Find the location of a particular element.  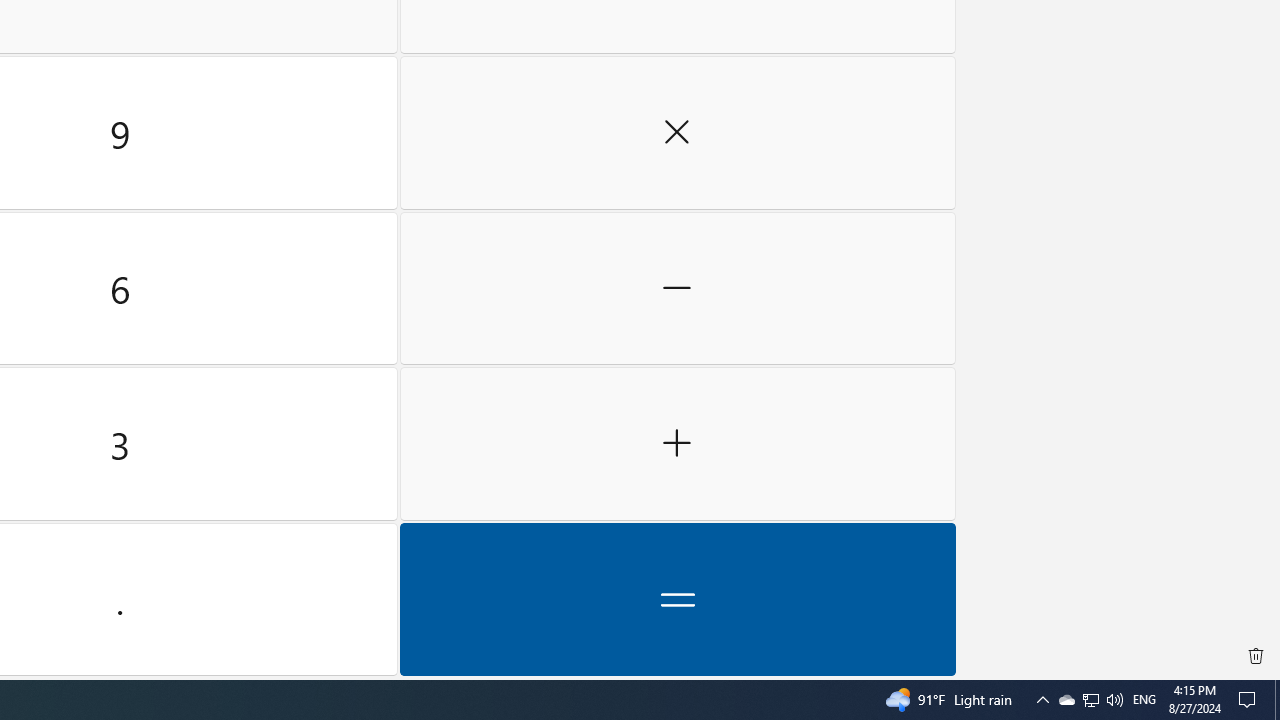

Clear all history is located at coordinates (1256, 656).